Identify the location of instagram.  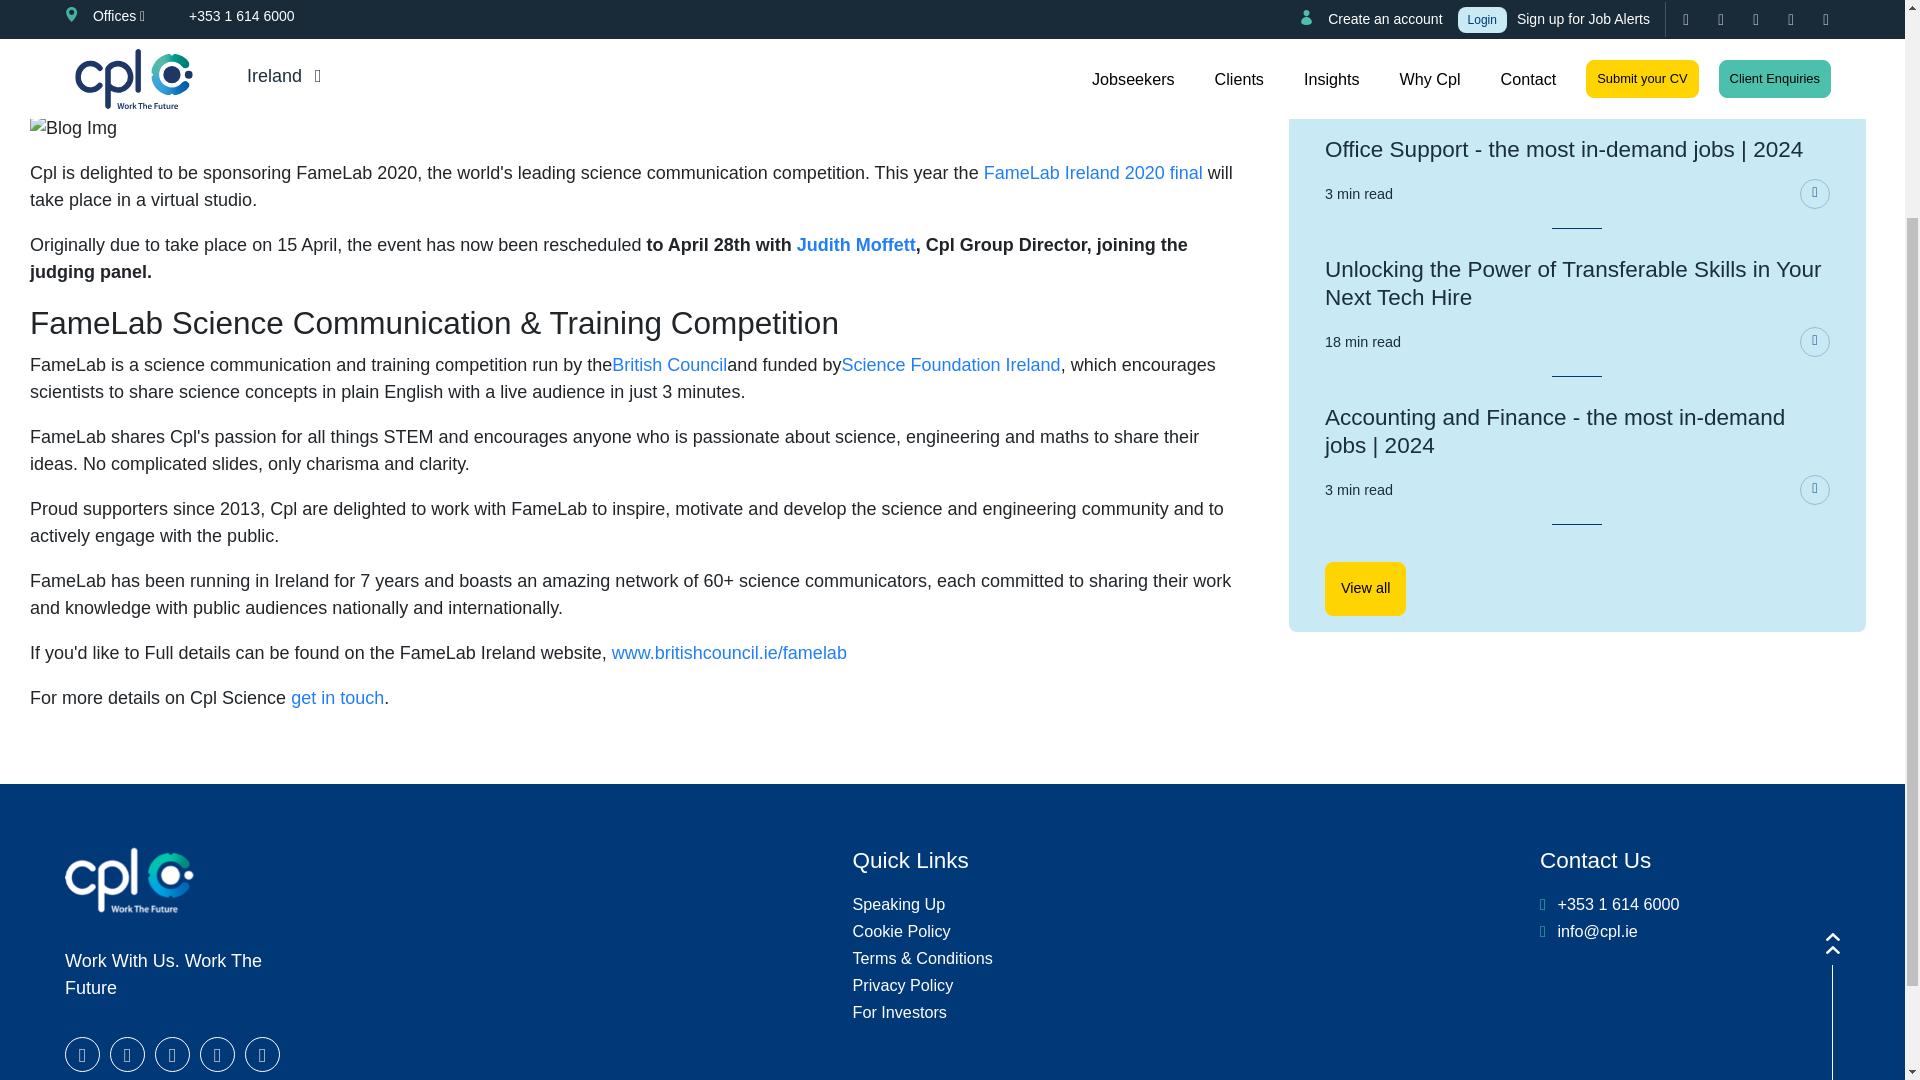
(262, 1054).